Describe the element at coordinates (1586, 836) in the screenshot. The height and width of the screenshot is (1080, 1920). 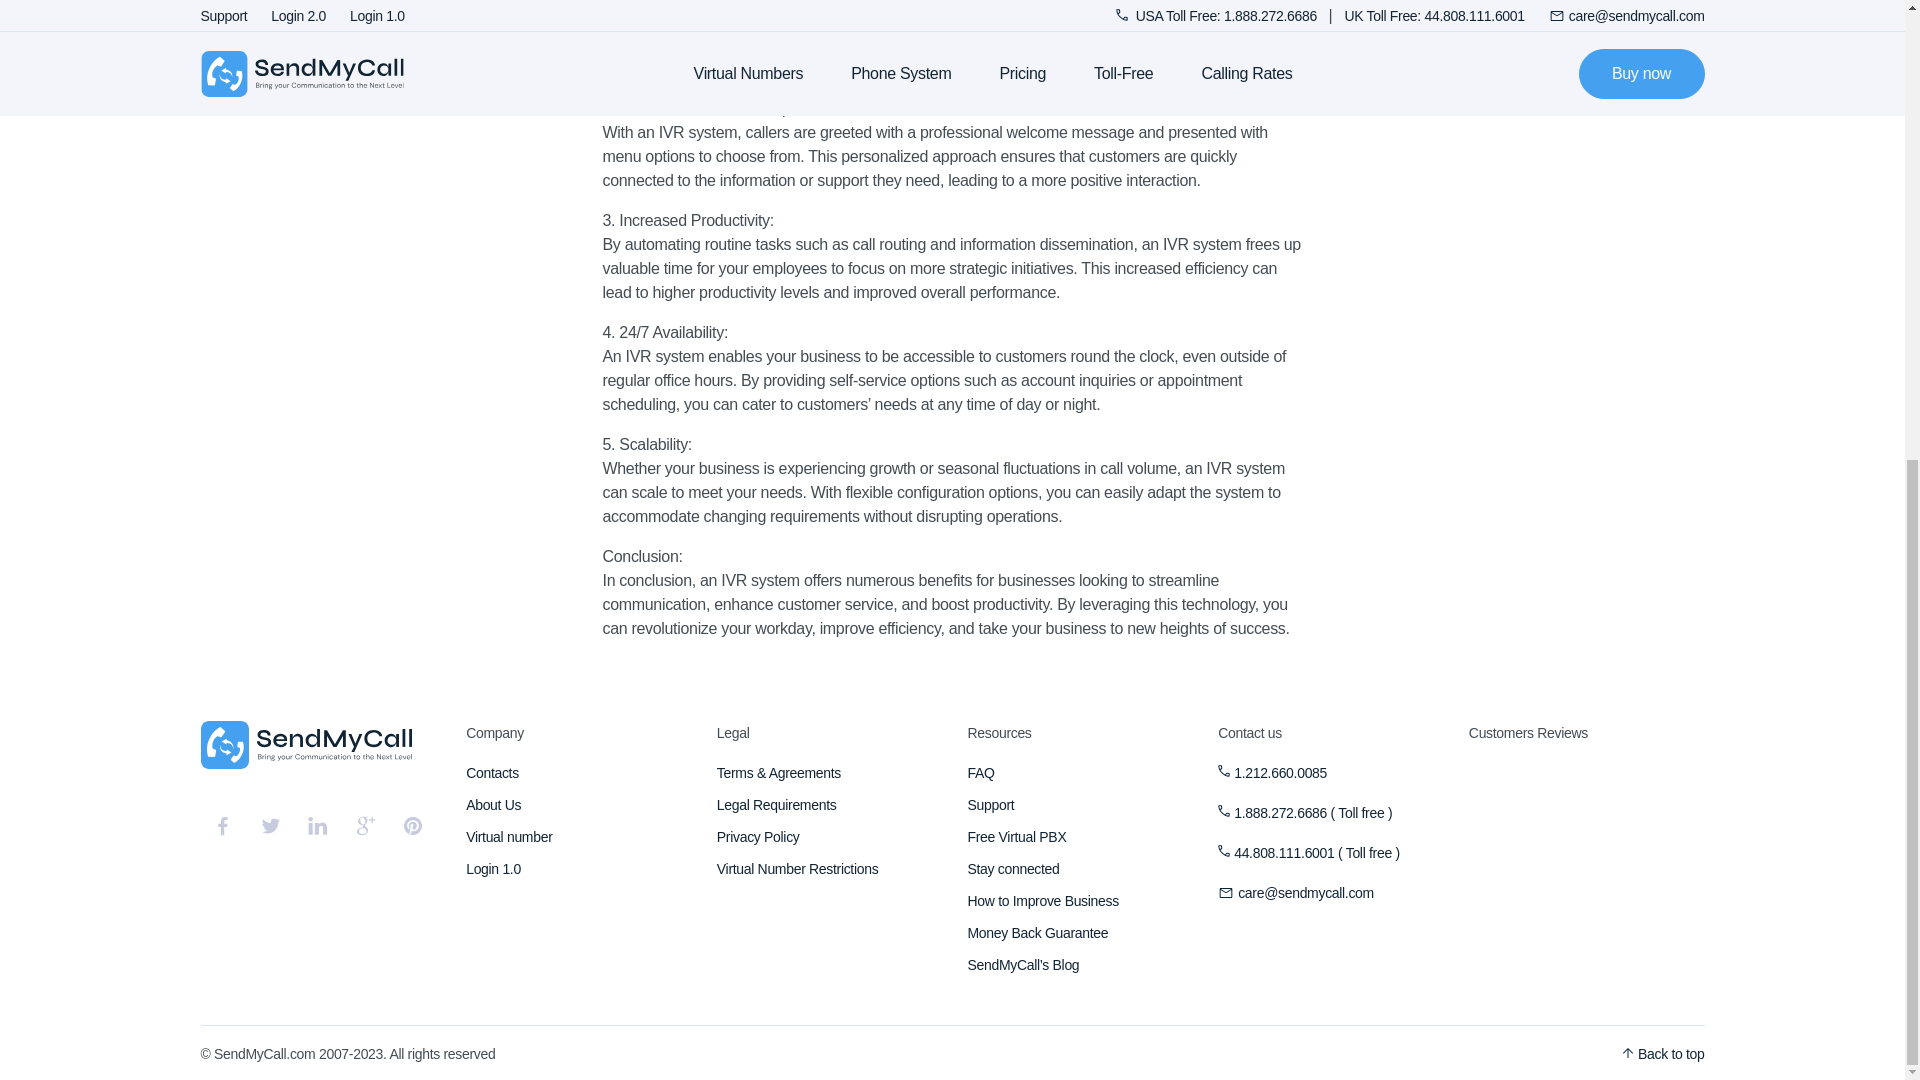
I see `Customer reviews powered by Trustpilot` at that location.